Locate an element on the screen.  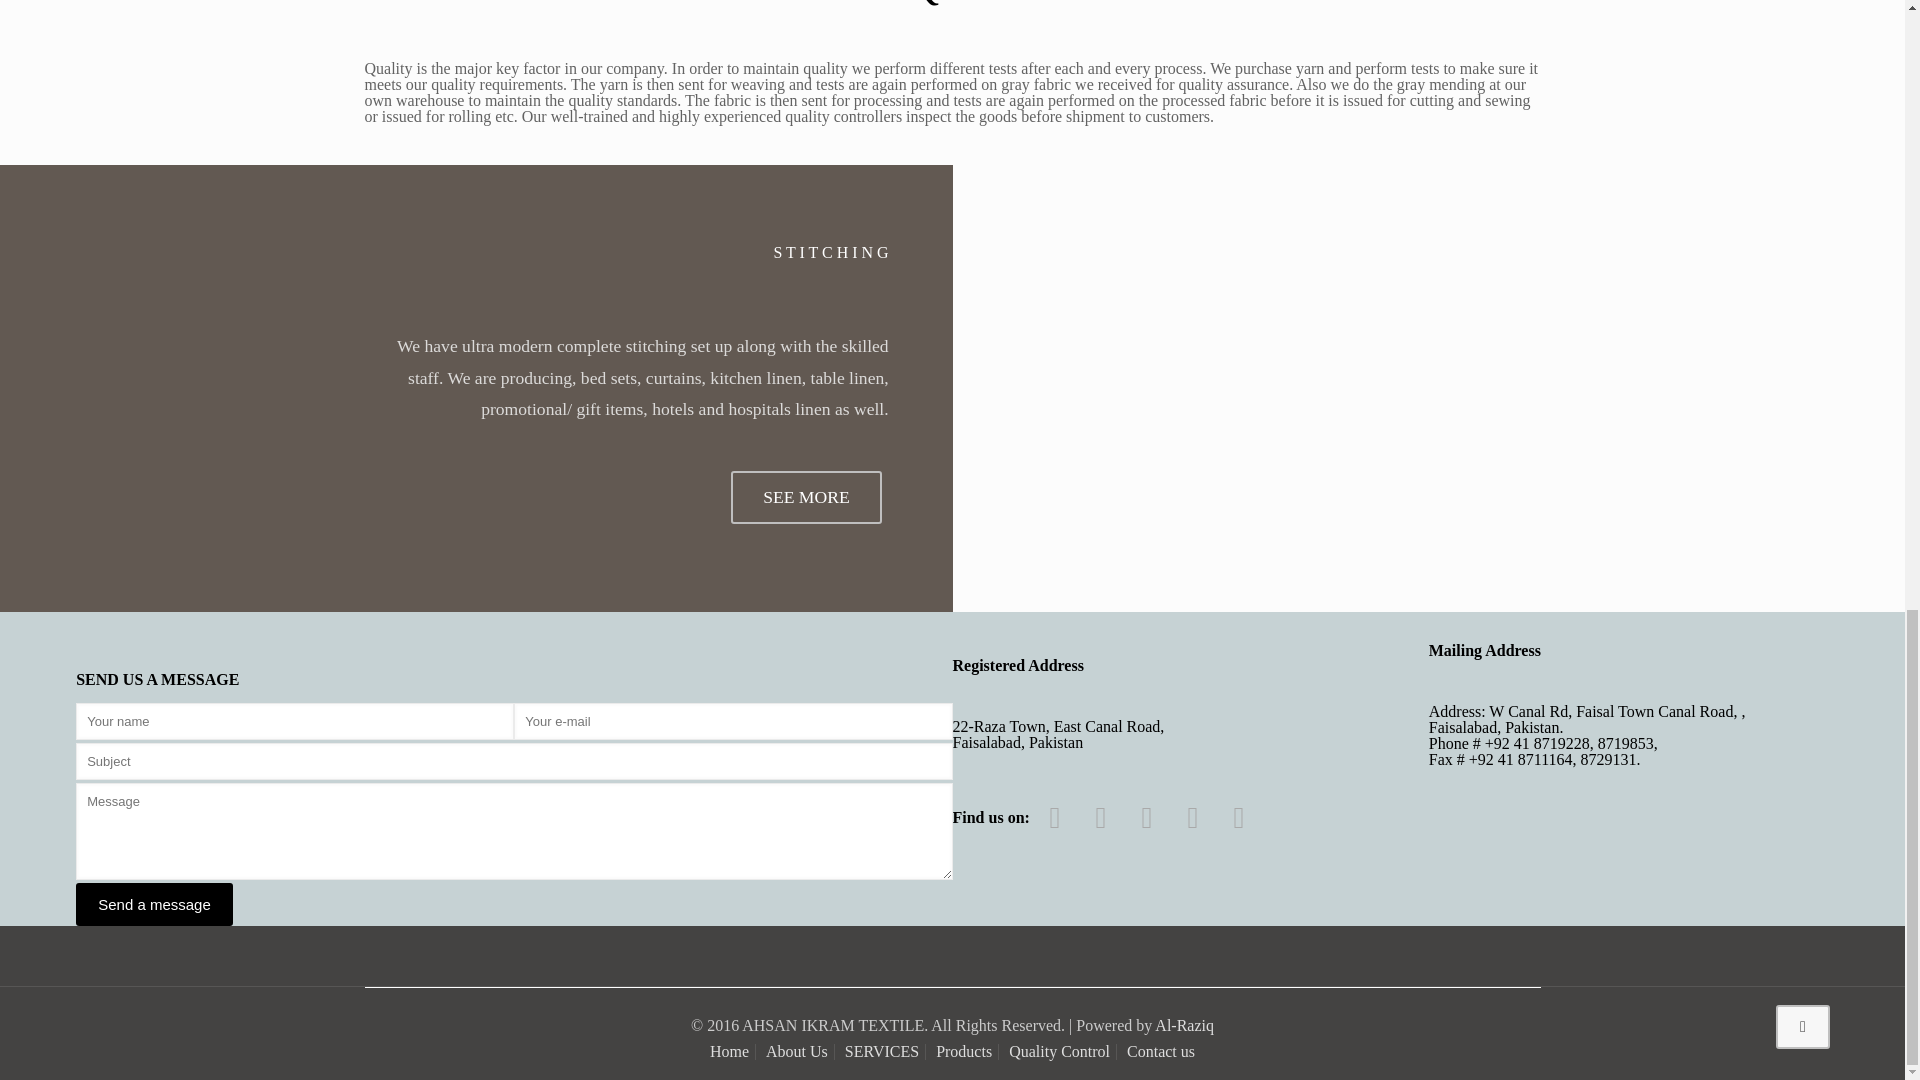
SERVICES is located at coordinates (882, 1051).